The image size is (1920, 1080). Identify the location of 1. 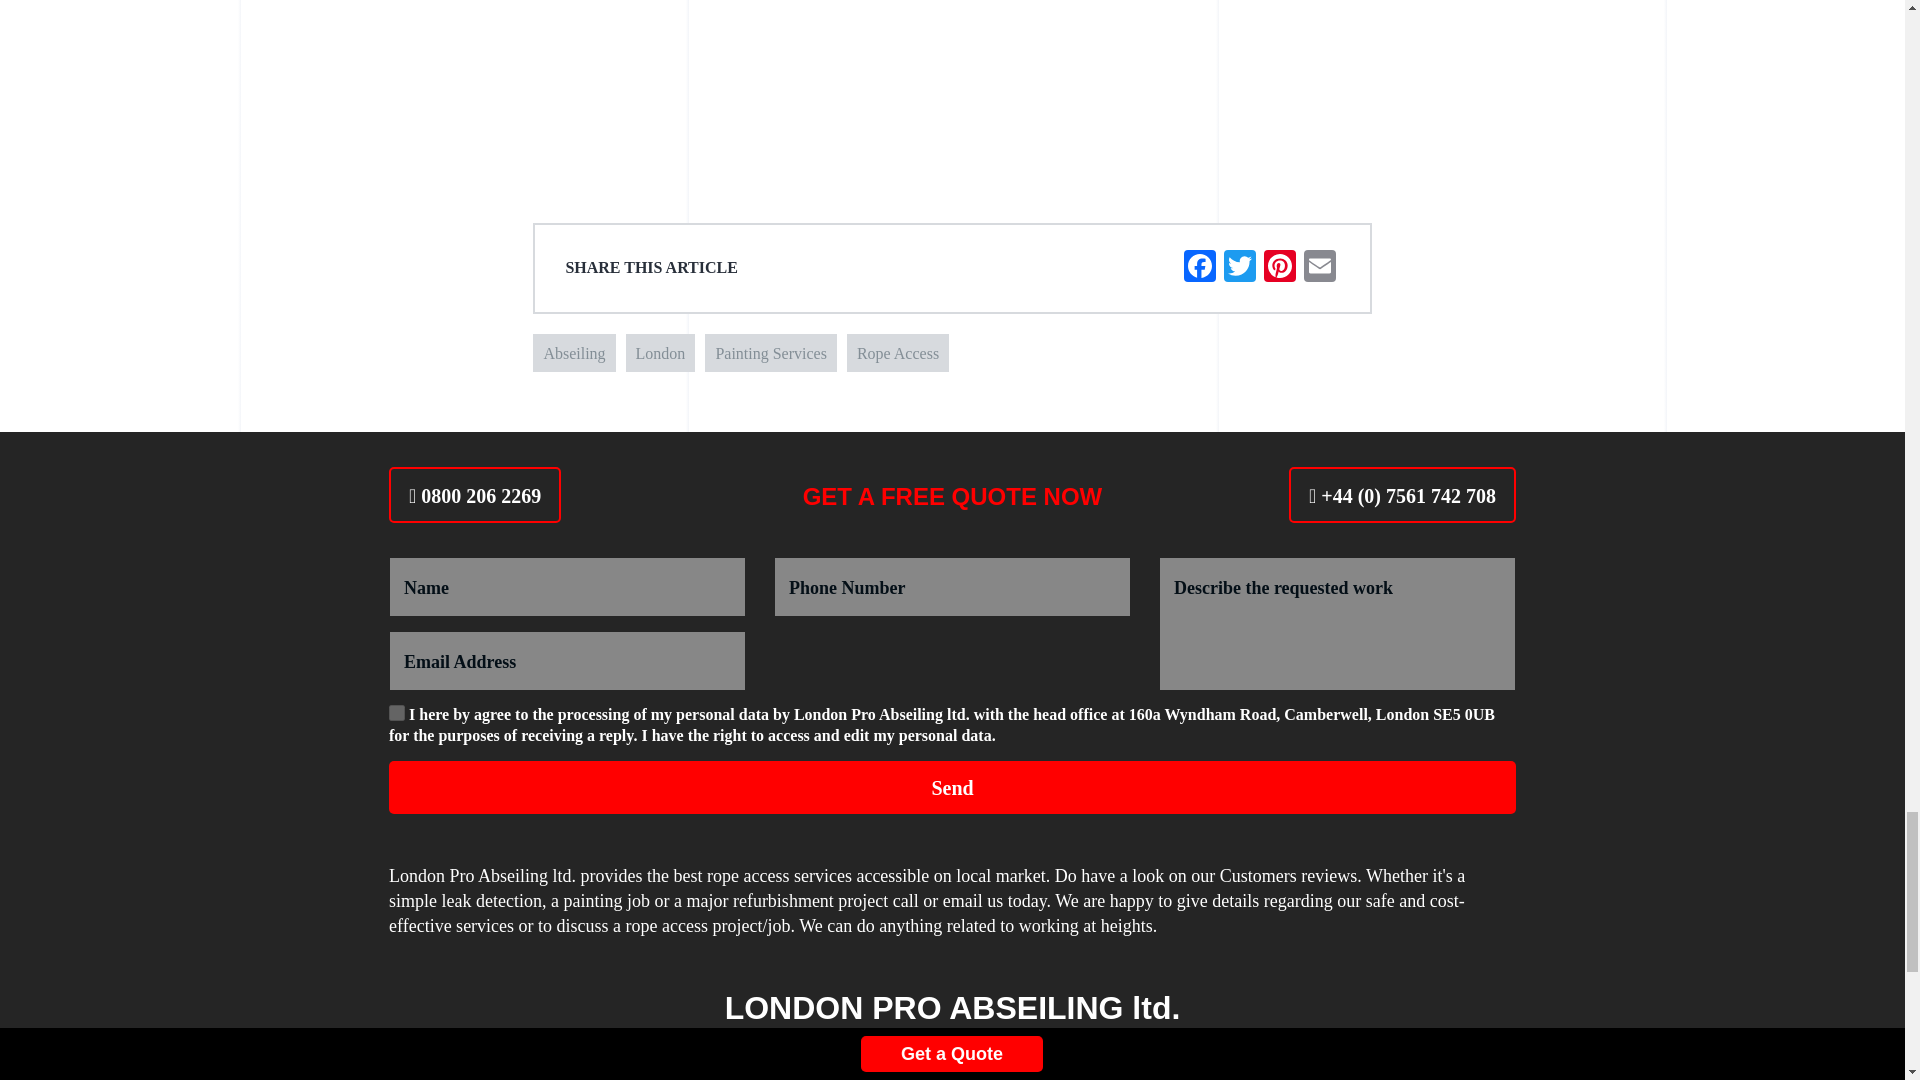
(397, 713).